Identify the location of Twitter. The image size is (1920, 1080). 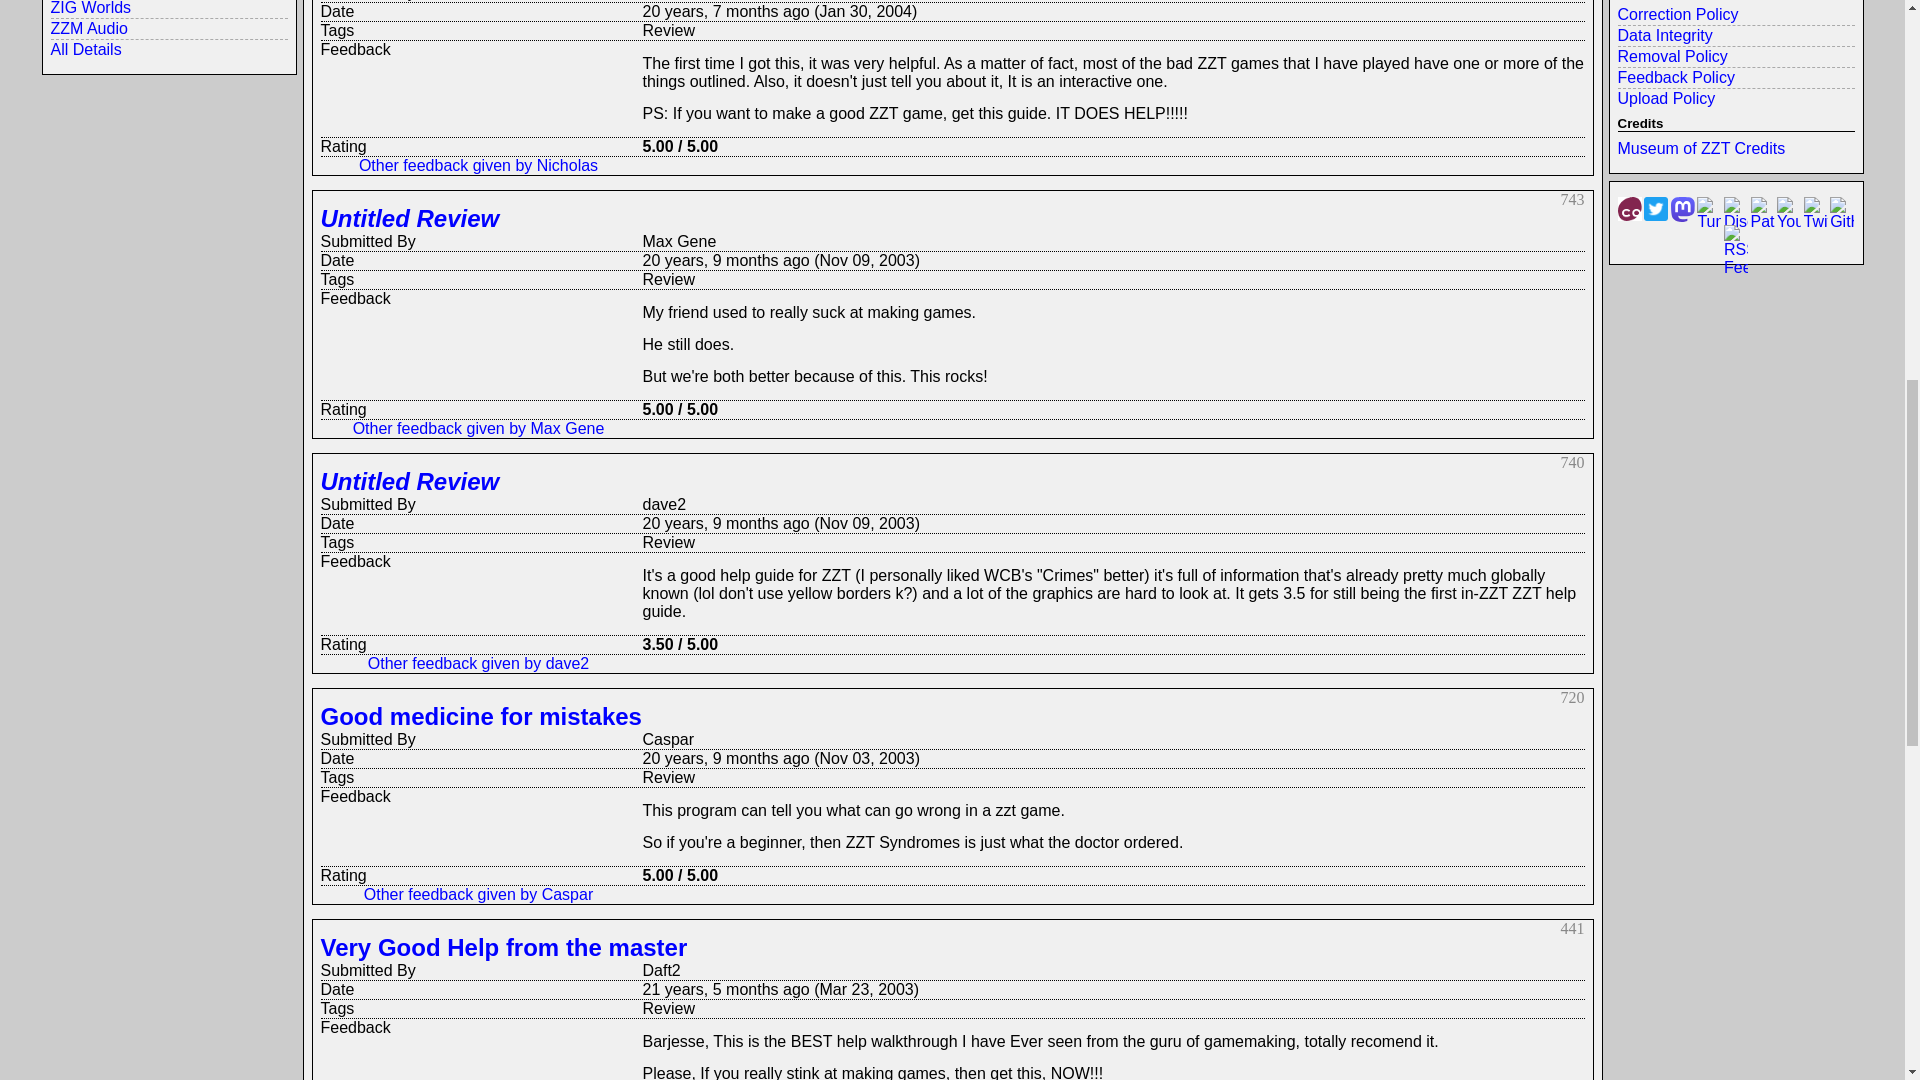
(1656, 208).